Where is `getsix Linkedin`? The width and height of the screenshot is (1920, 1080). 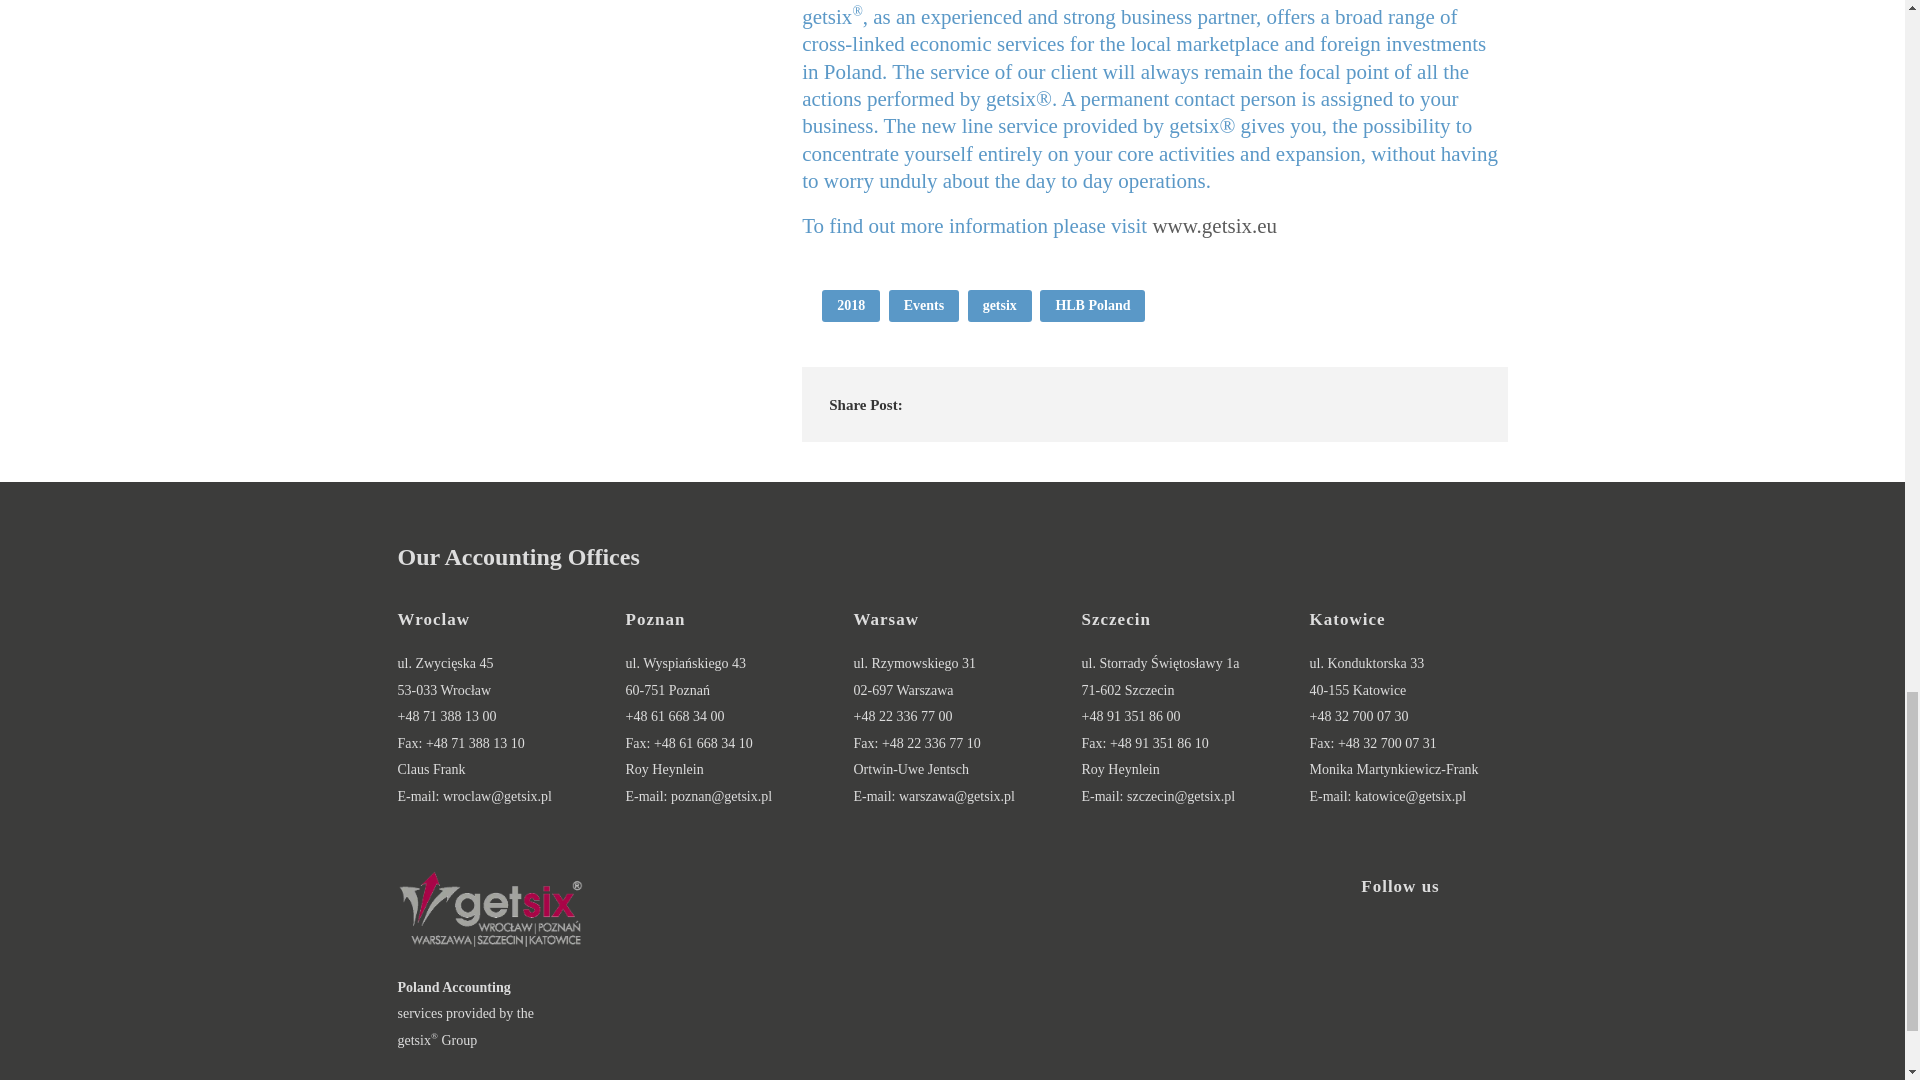
getsix Linkedin is located at coordinates (1400, 970).